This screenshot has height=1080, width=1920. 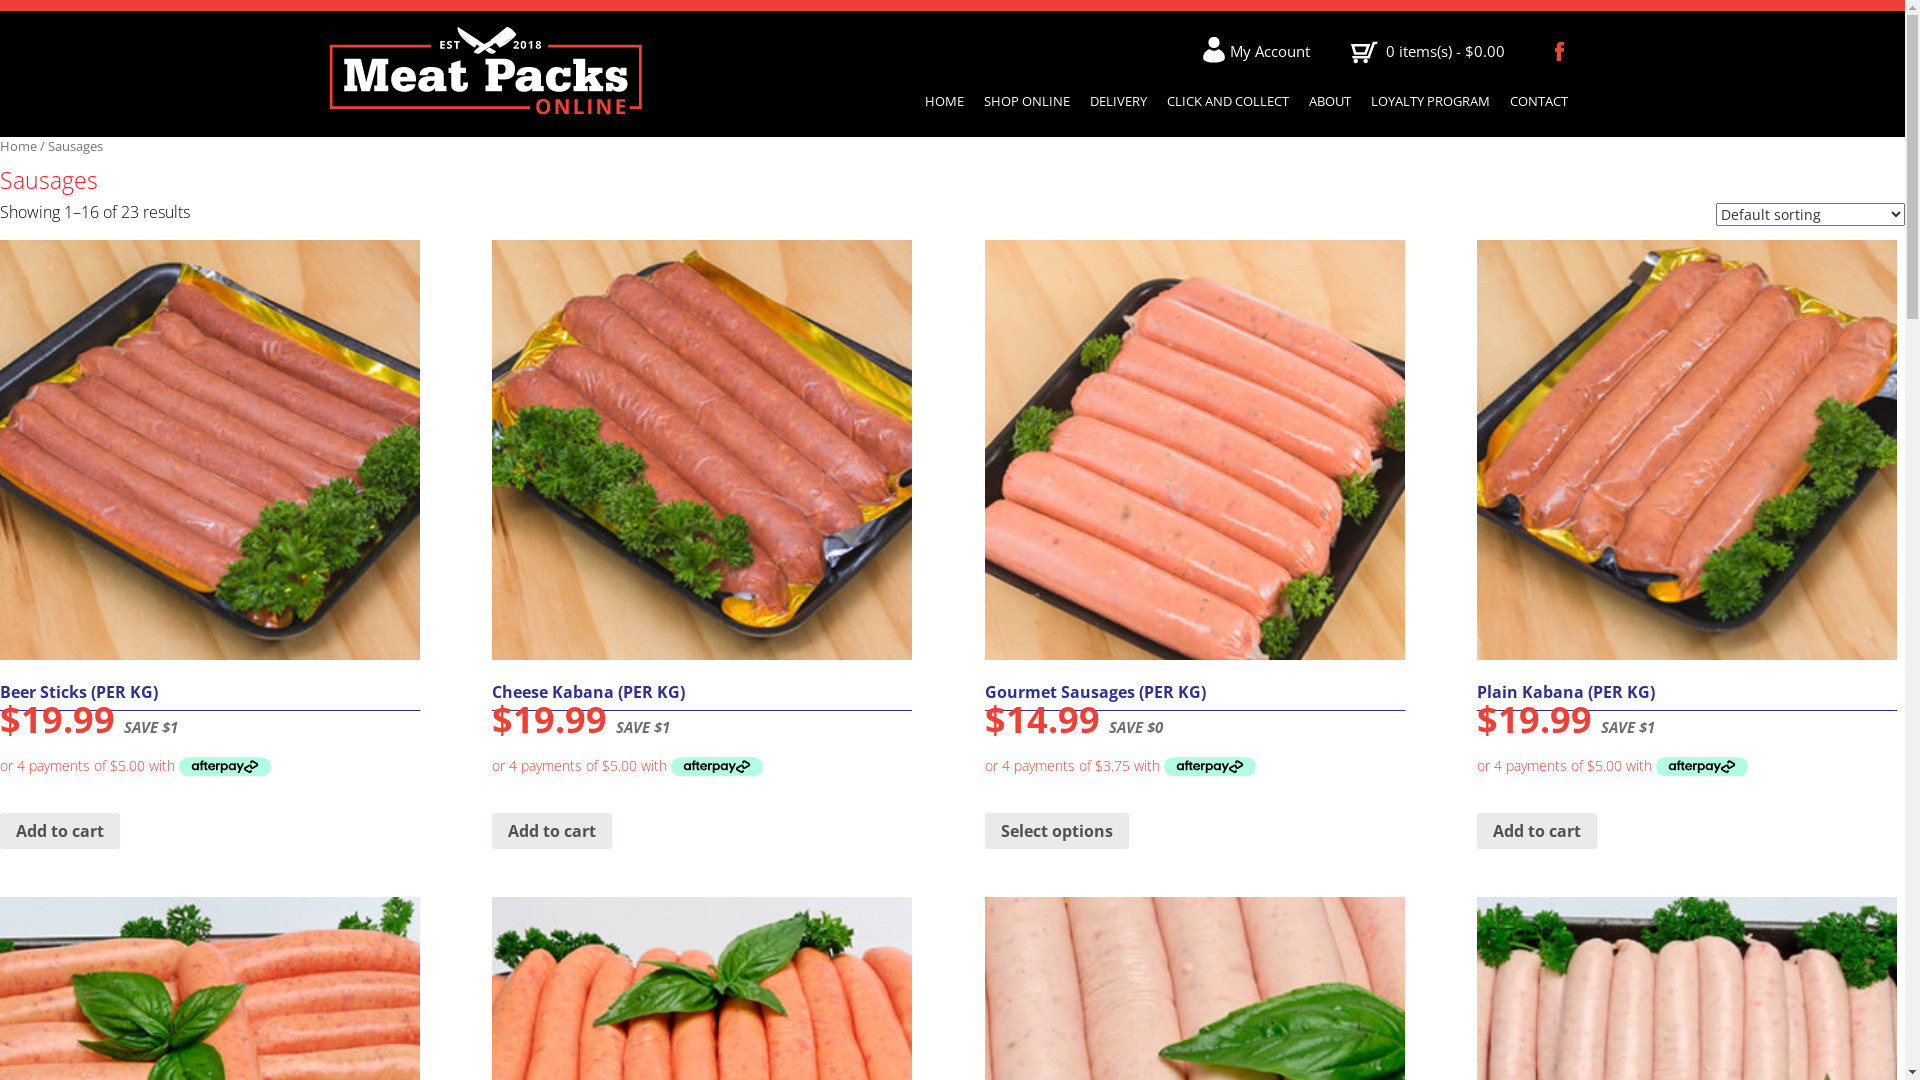 What do you see at coordinates (1430, 102) in the screenshot?
I see `LOYALTY PROGRAM` at bounding box center [1430, 102].